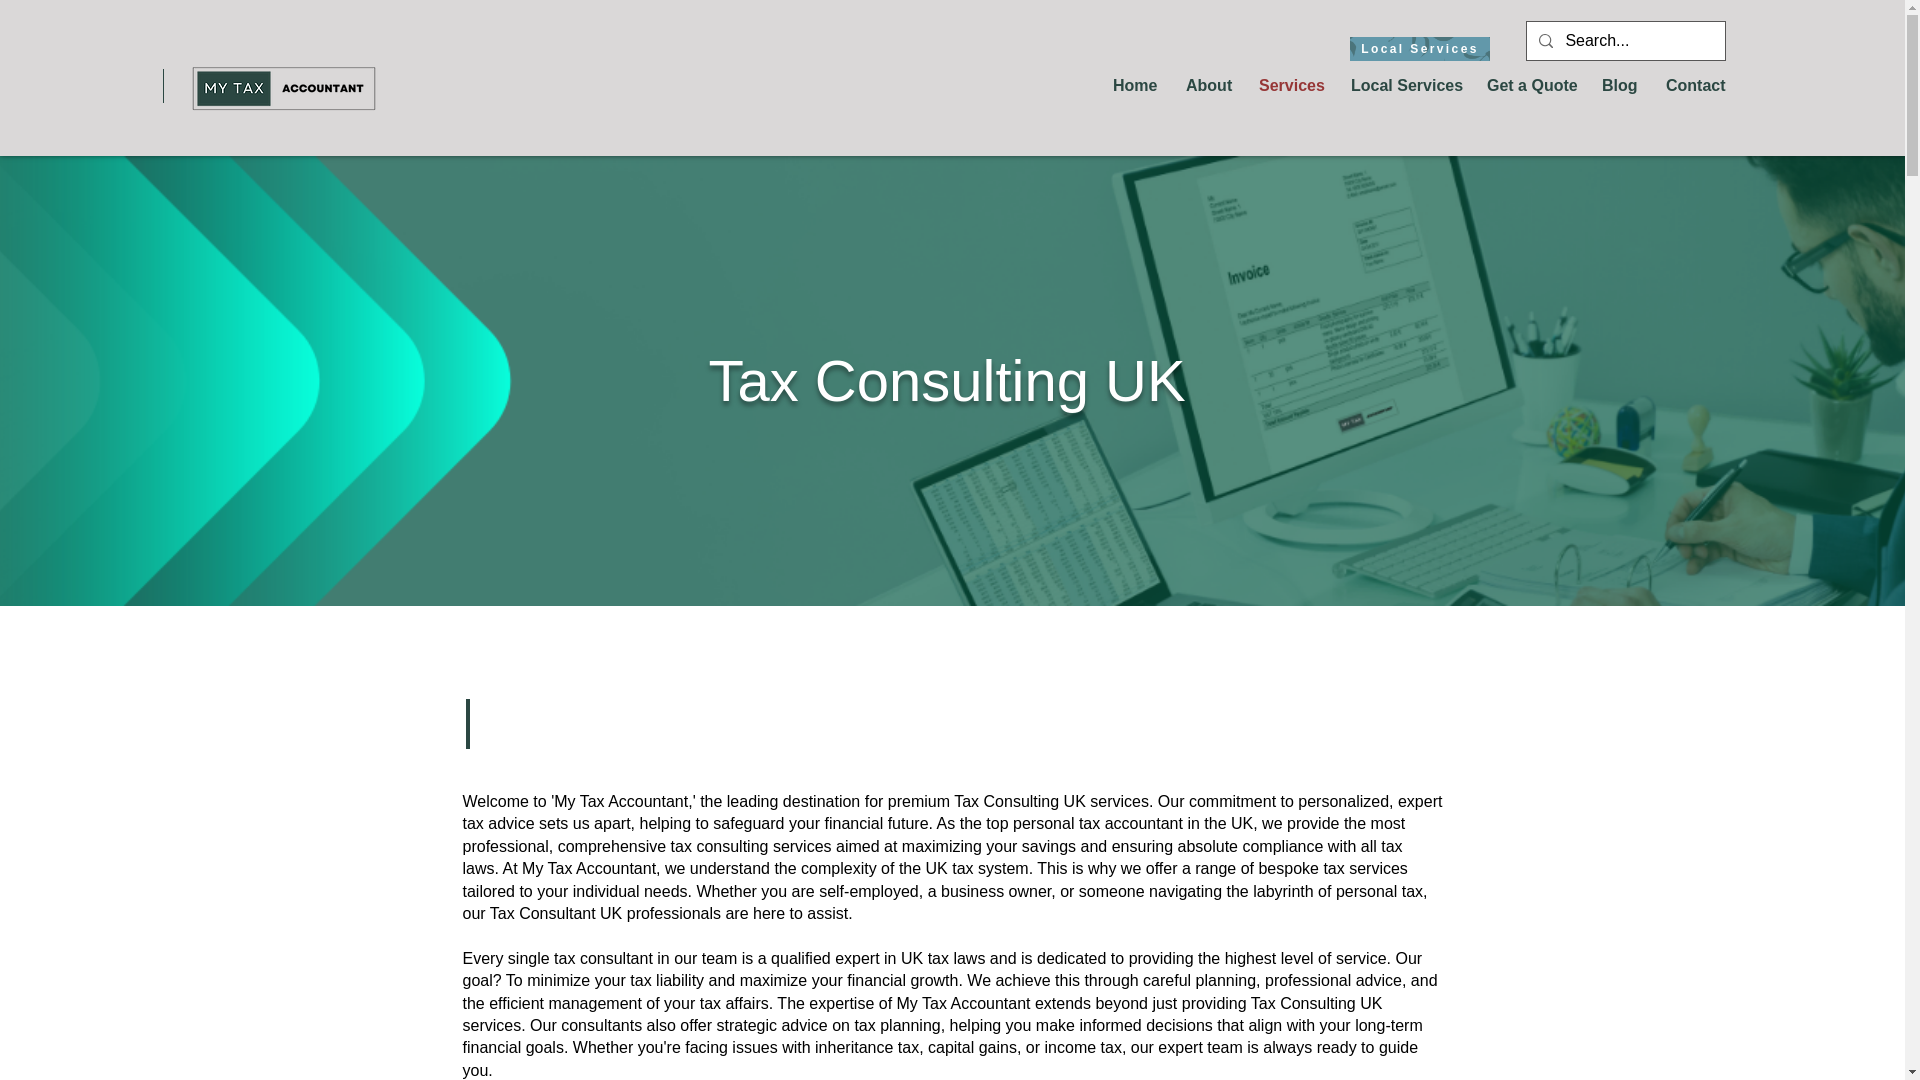 This screenshot has height=1080, width=1920. What do you see at coordinates (1290, 86) in the screenshot?
I see `Services` at bounding box center [1290, 86].